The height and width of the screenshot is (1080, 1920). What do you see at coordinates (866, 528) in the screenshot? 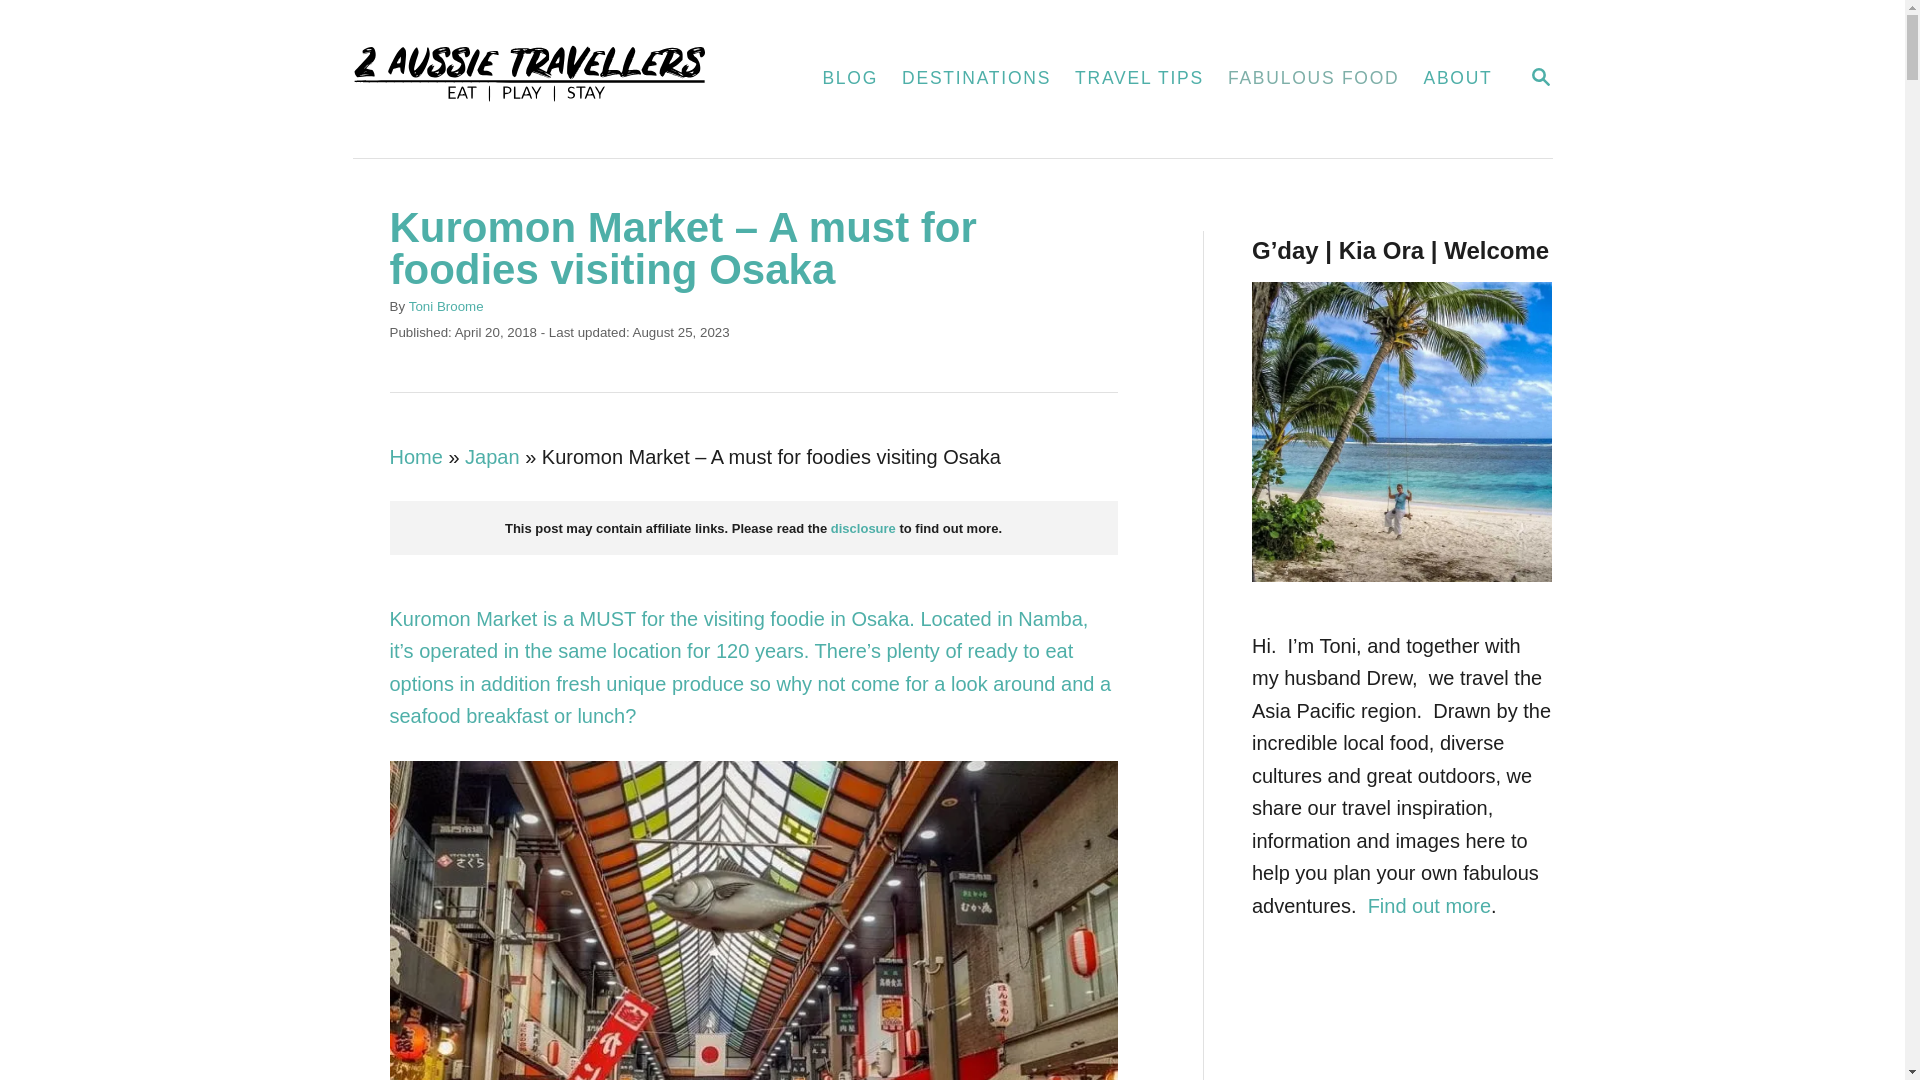
I see `disclosure` at bounding box center [866, 528].